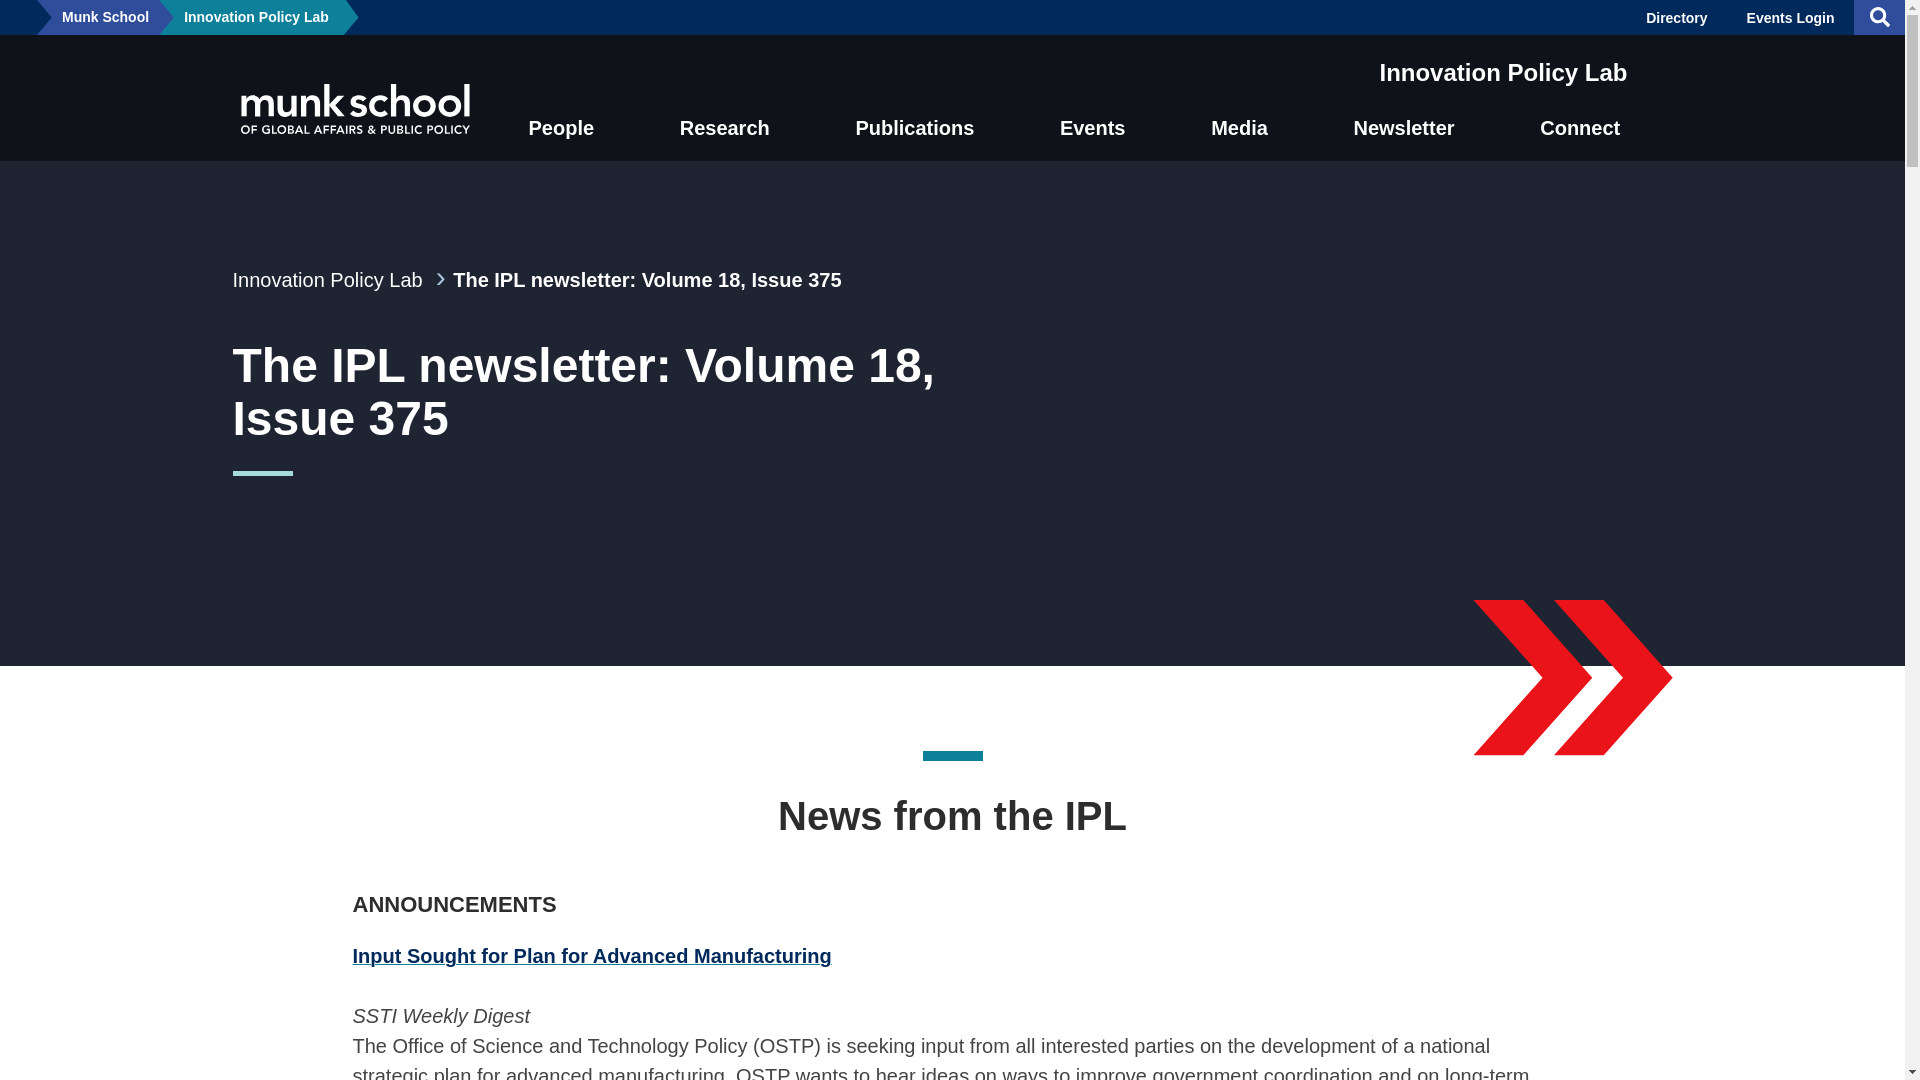 This screenshot has width=1920, height=1080. Describe the element at coordinates (1790, 17) in the screenshot. I see `Events Login` at that location.